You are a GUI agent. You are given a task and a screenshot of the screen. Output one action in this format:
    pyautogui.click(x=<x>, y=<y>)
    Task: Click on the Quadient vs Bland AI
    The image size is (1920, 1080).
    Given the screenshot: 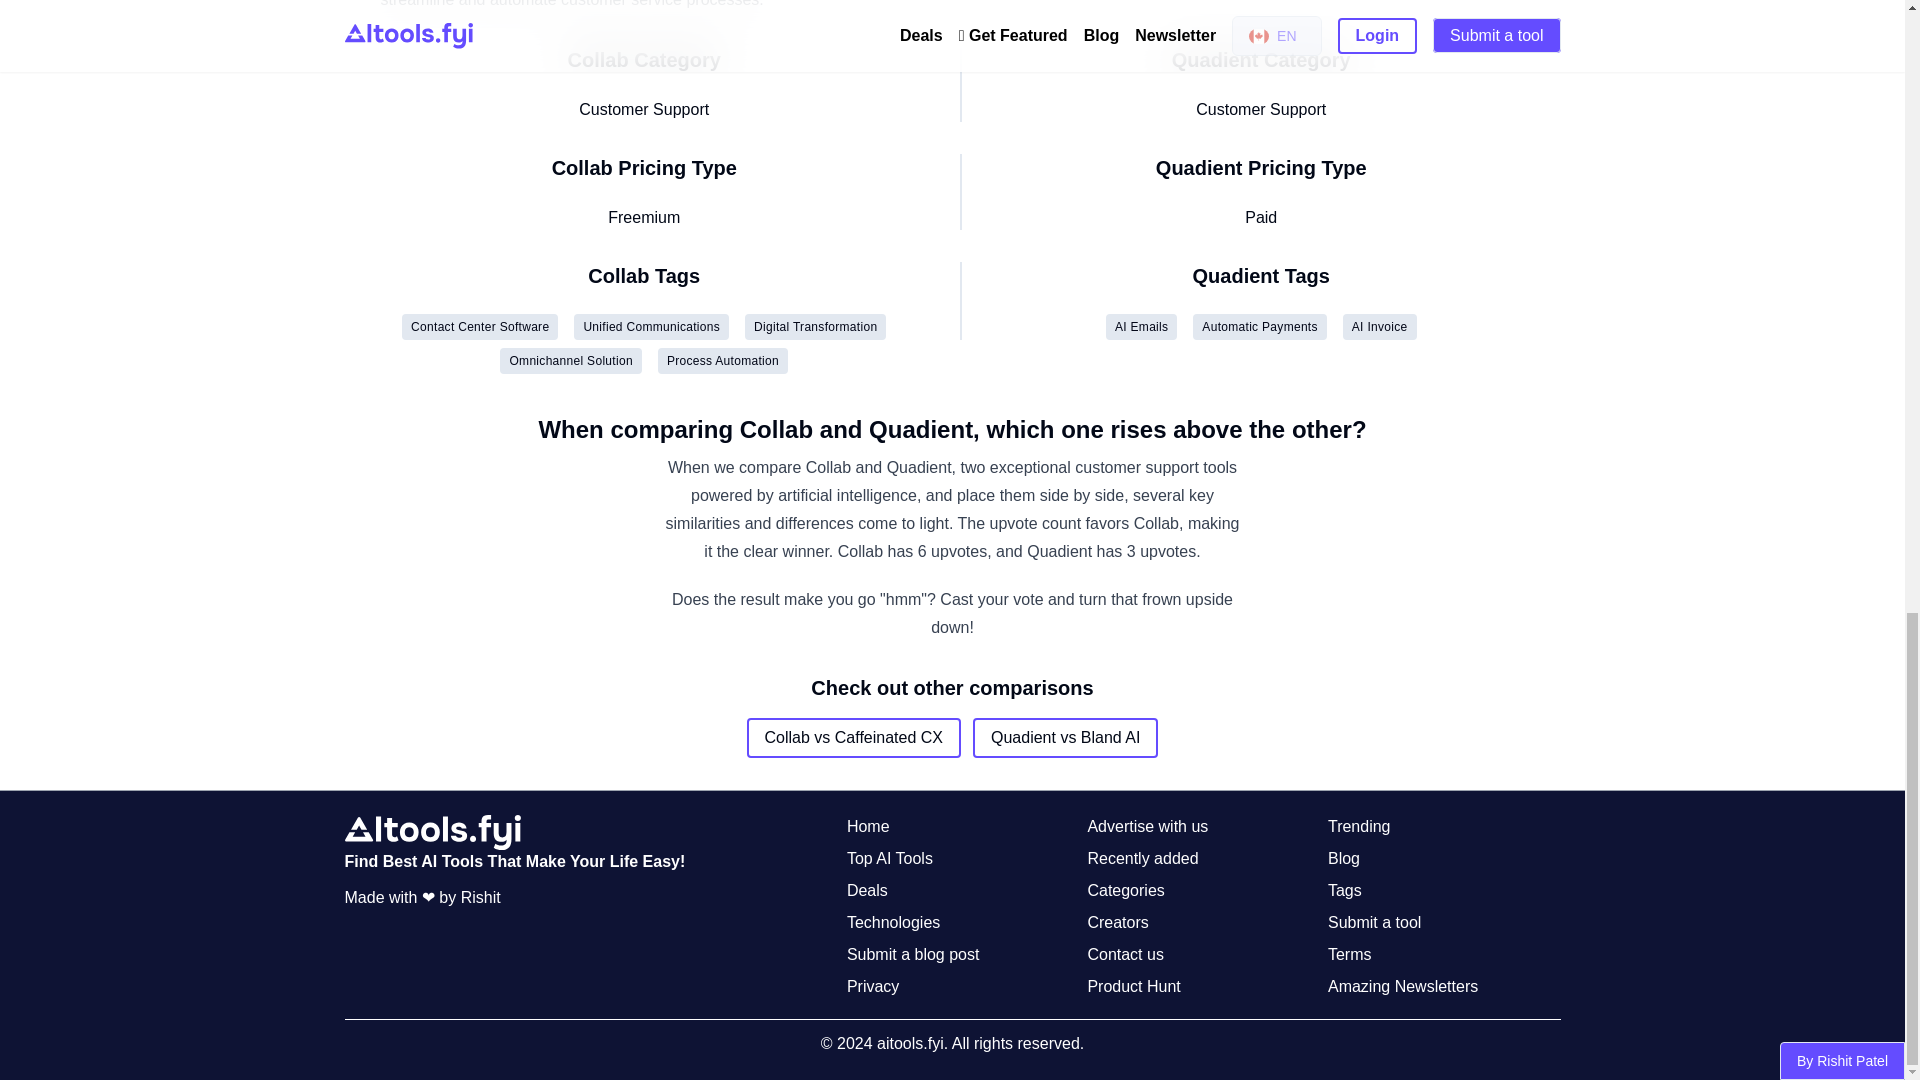 What is the action you would take?
    pyautogui.click(x=1065, y=738)
    